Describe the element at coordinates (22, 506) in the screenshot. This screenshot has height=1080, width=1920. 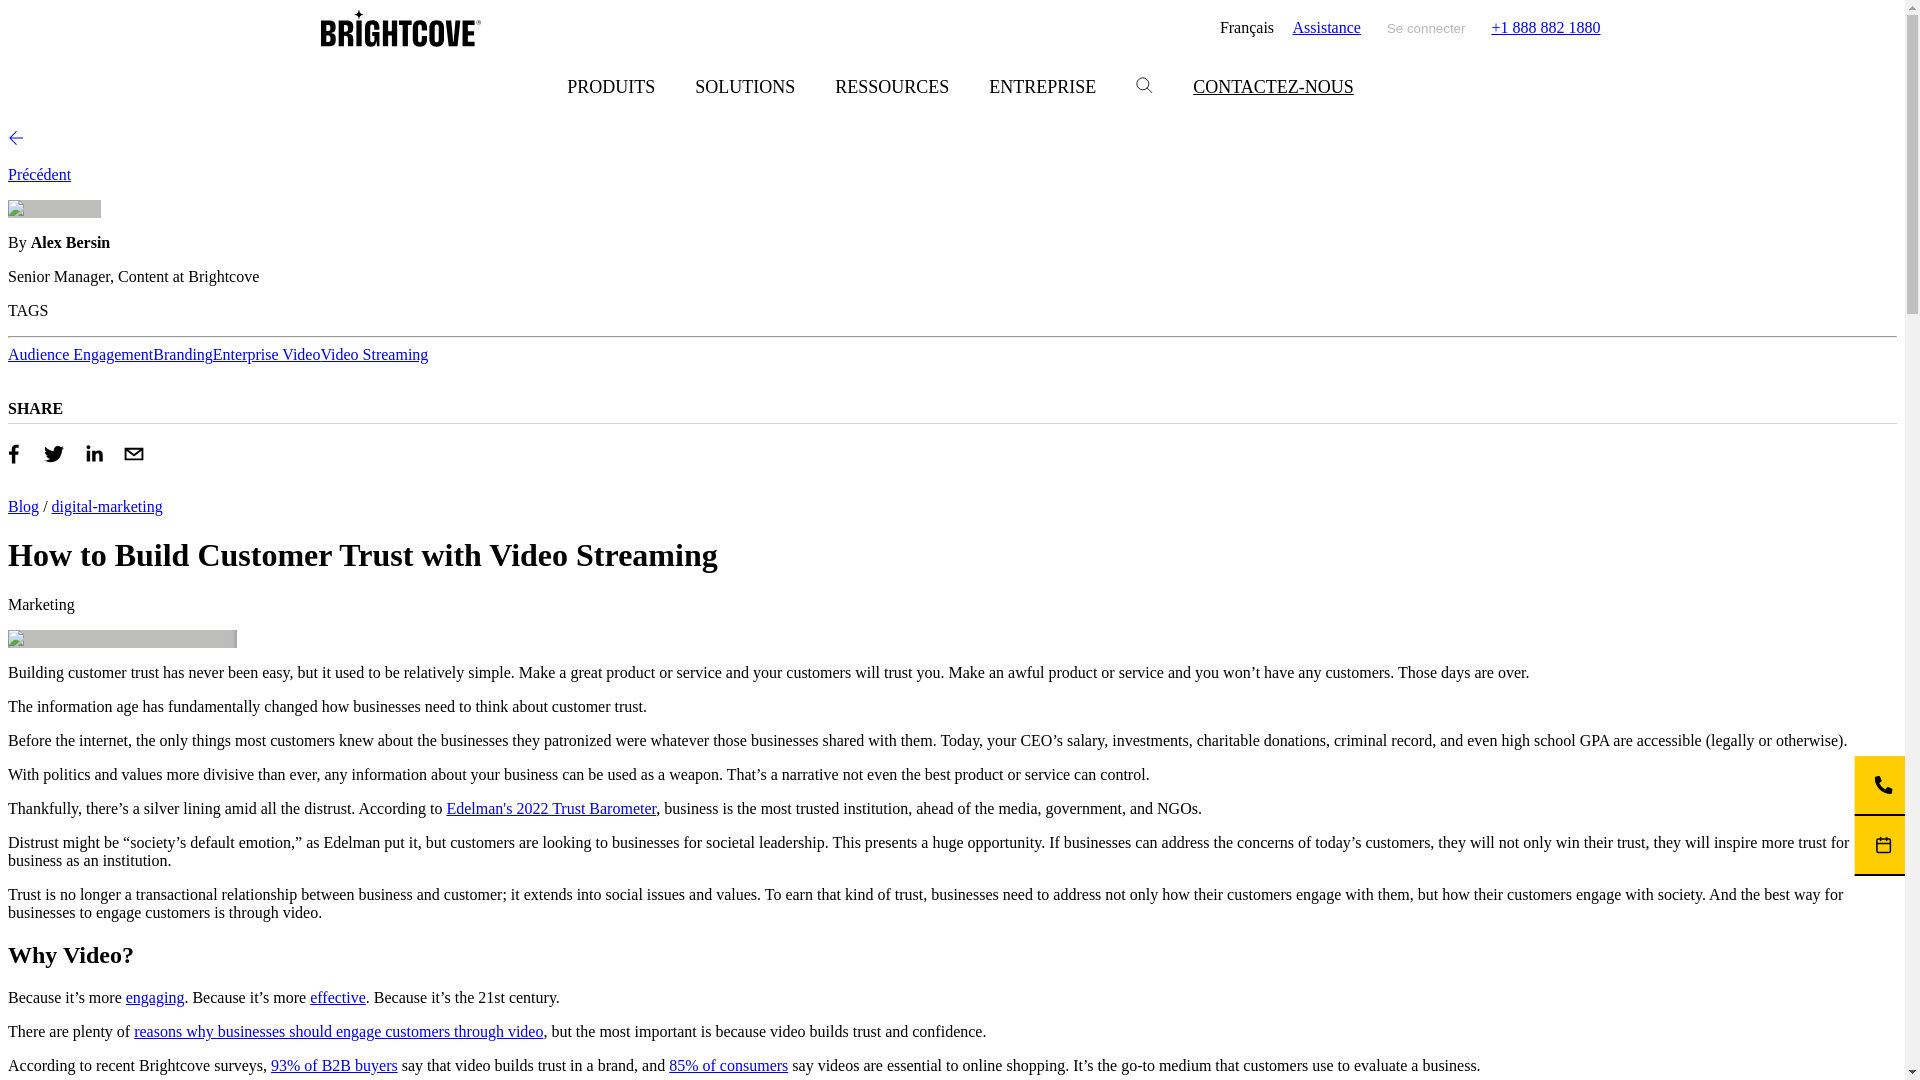
I see `Blog` at that location.